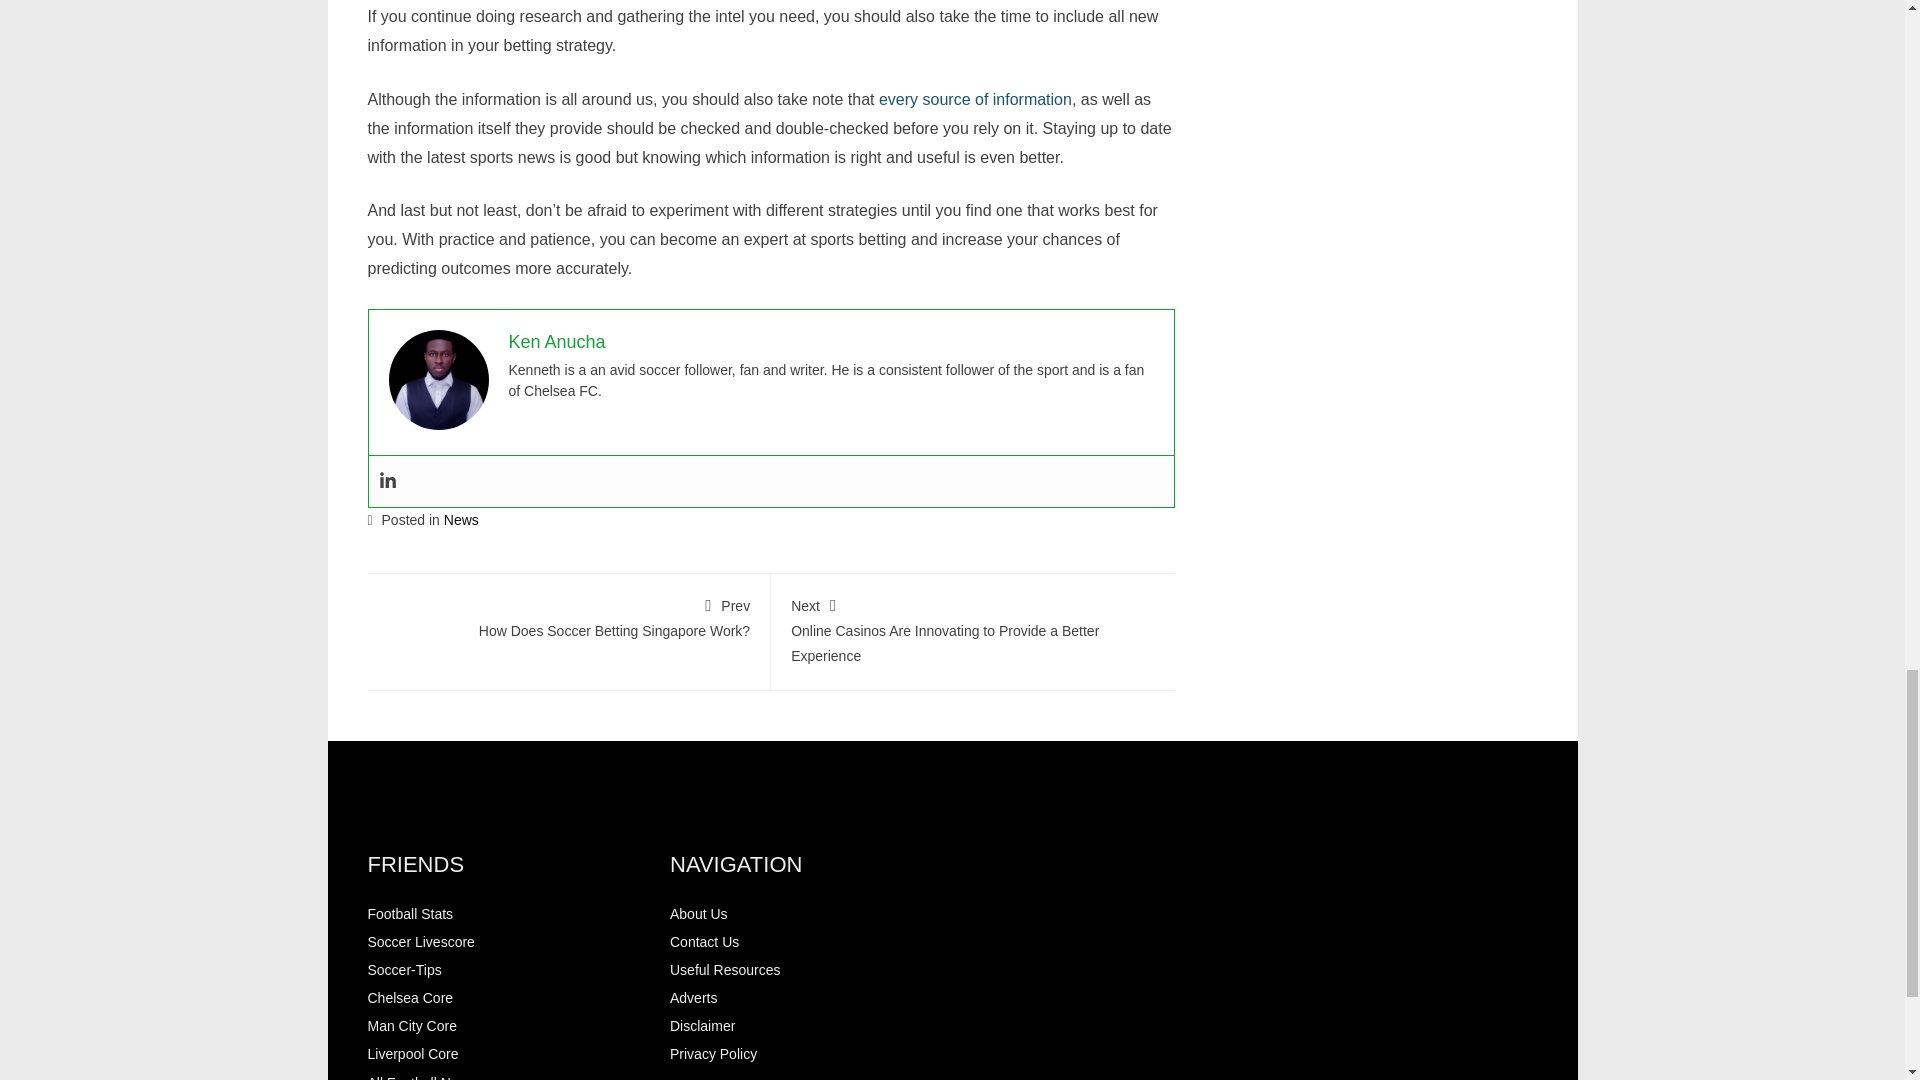 This screenshot has height=1080, width=1920. Describe the element at coordinates (404, 970) in the screenshot. I see `Soccer-Tips` at that location.